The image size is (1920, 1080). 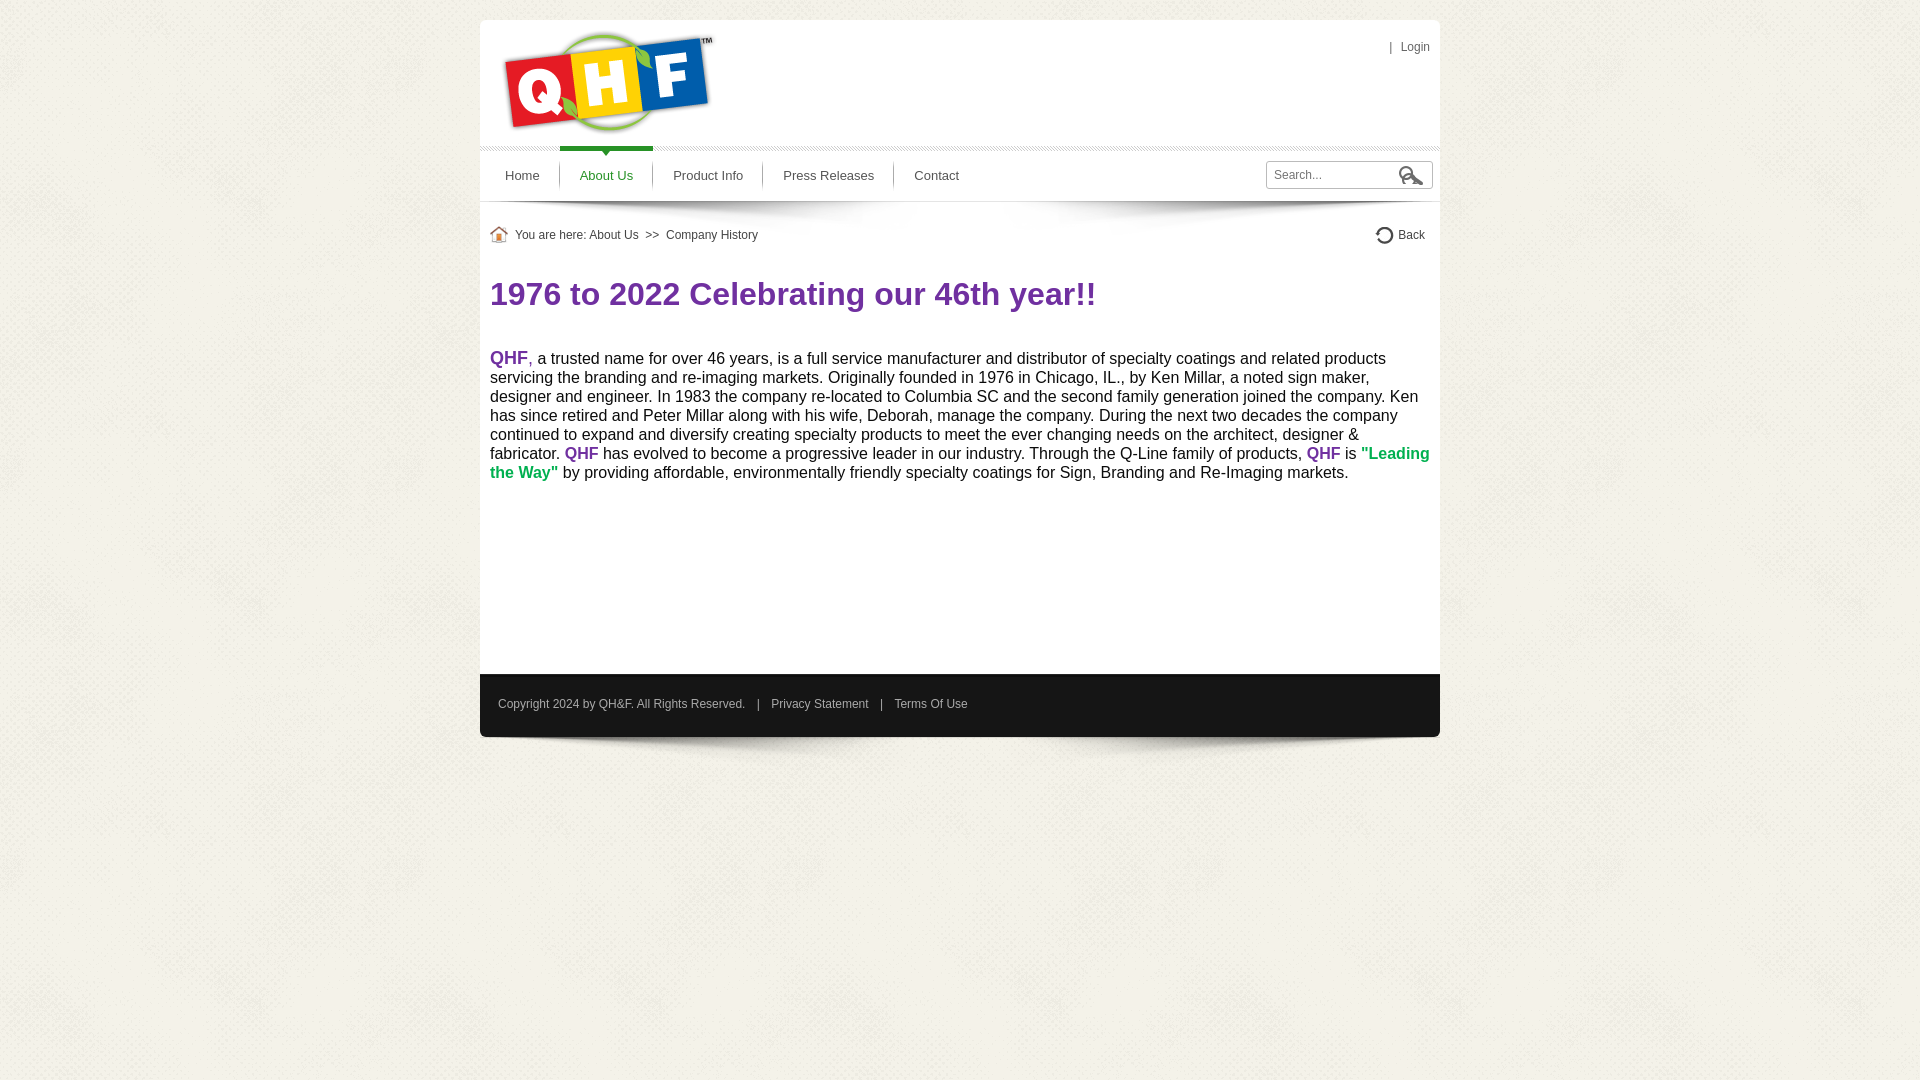 I want to click on About Us, so click(x=613, y=234).